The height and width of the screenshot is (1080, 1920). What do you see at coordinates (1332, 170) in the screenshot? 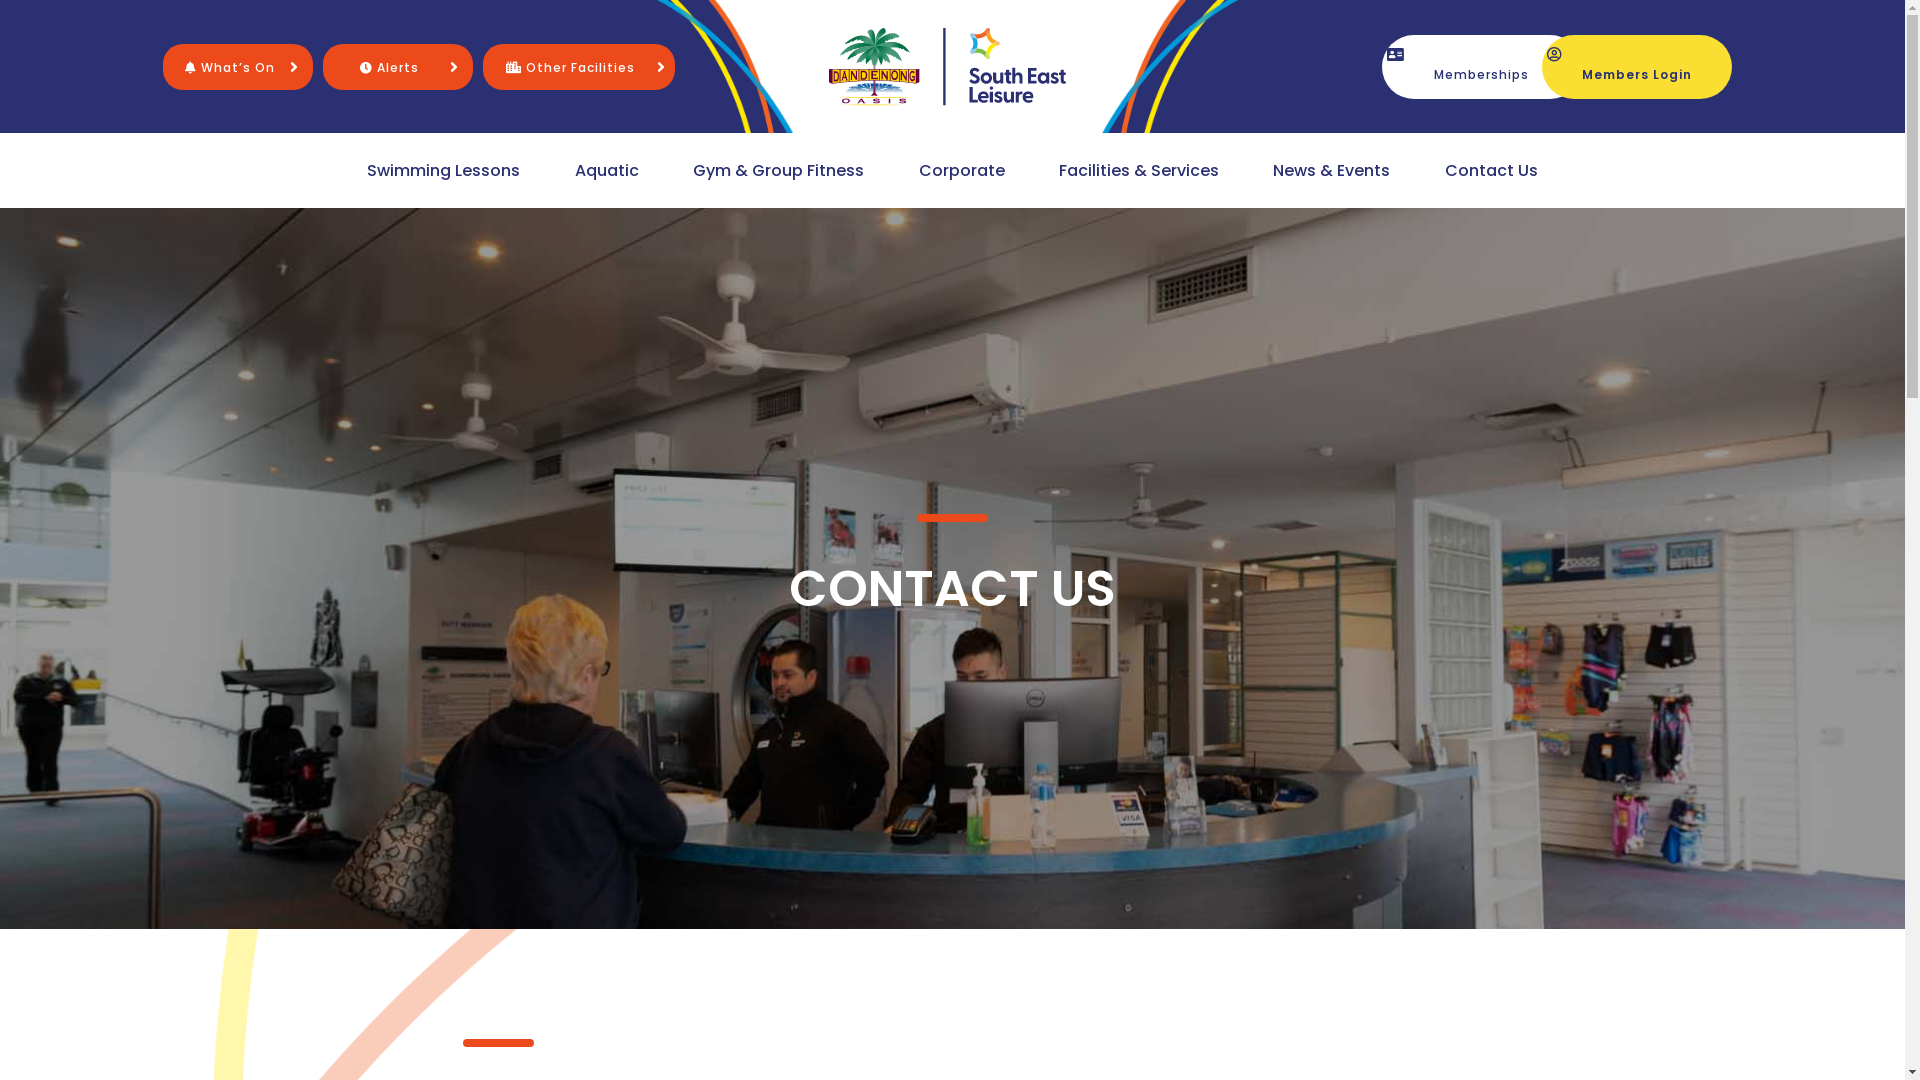
I see `News & Events` at bounding box center [1332, 170].